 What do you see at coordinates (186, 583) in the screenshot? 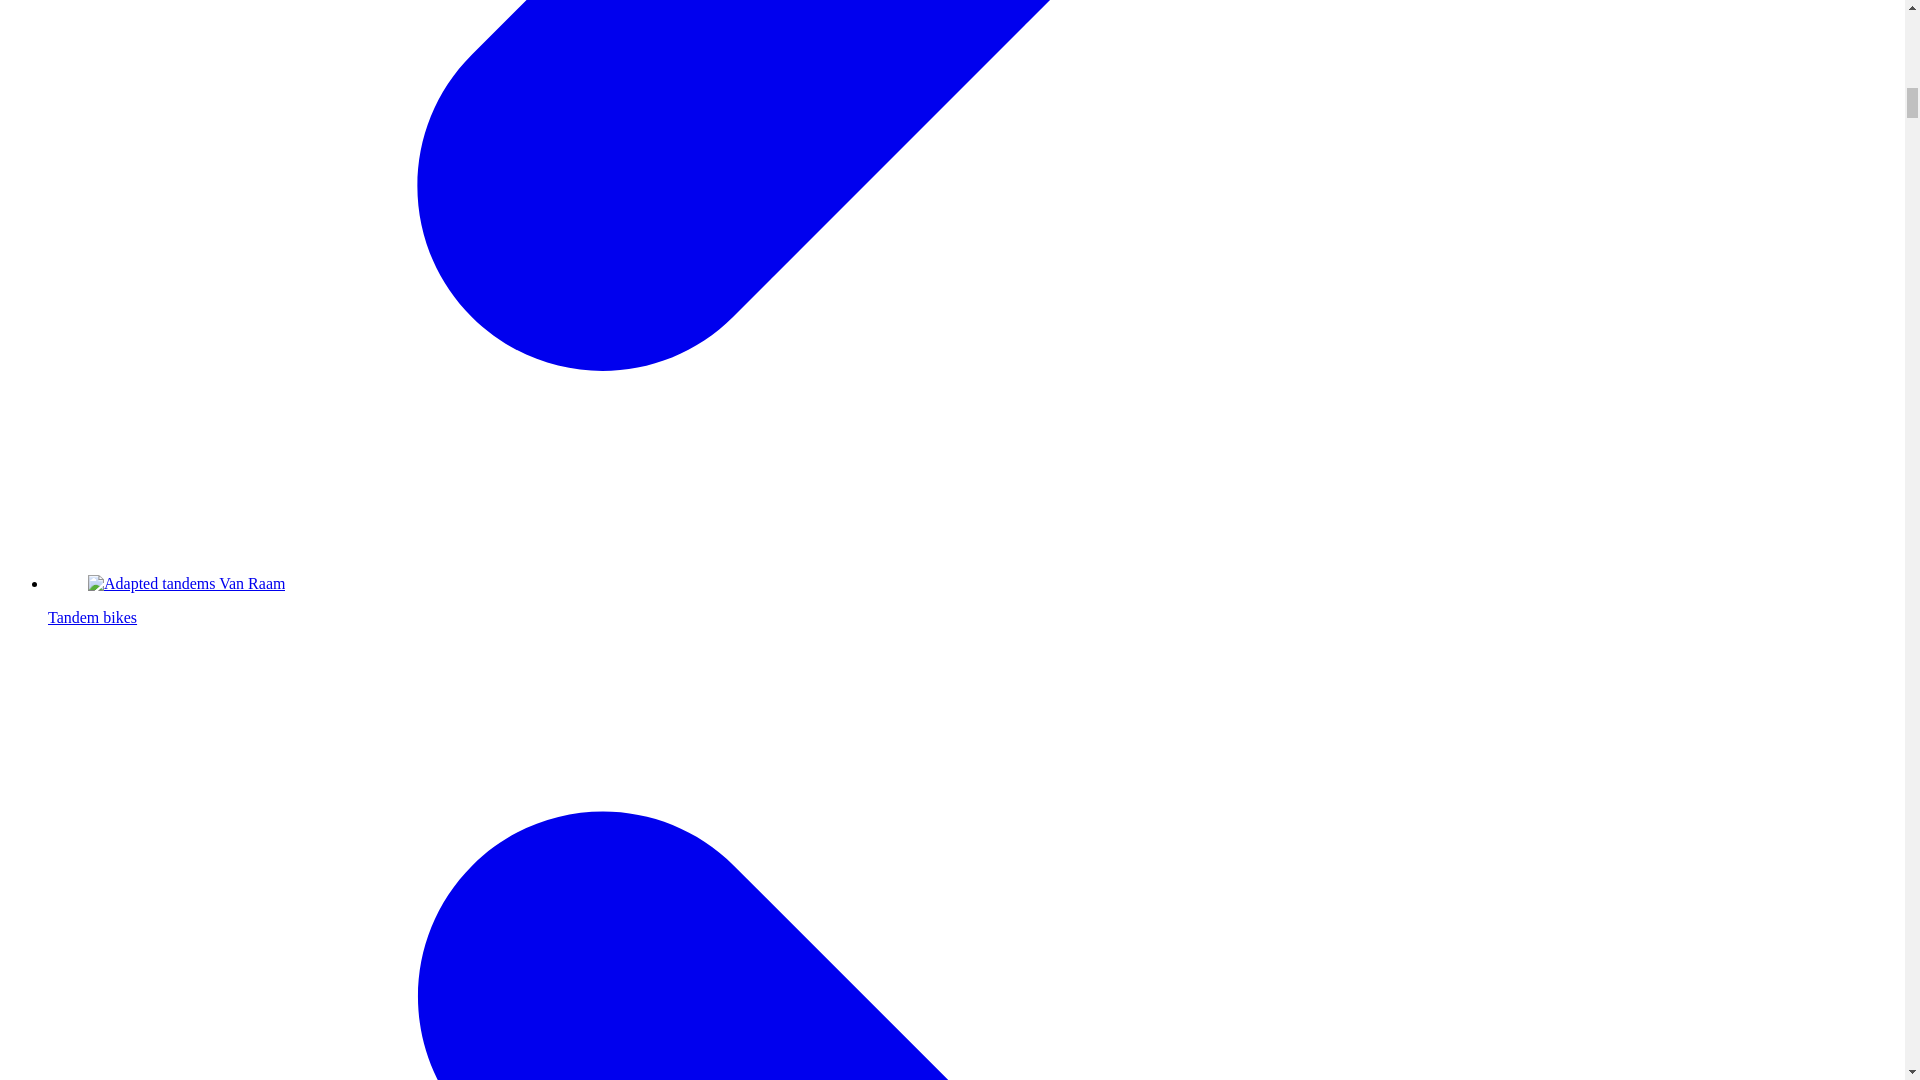
I see `Adapted tandems Van Raam` at bounding box center [186, 583].